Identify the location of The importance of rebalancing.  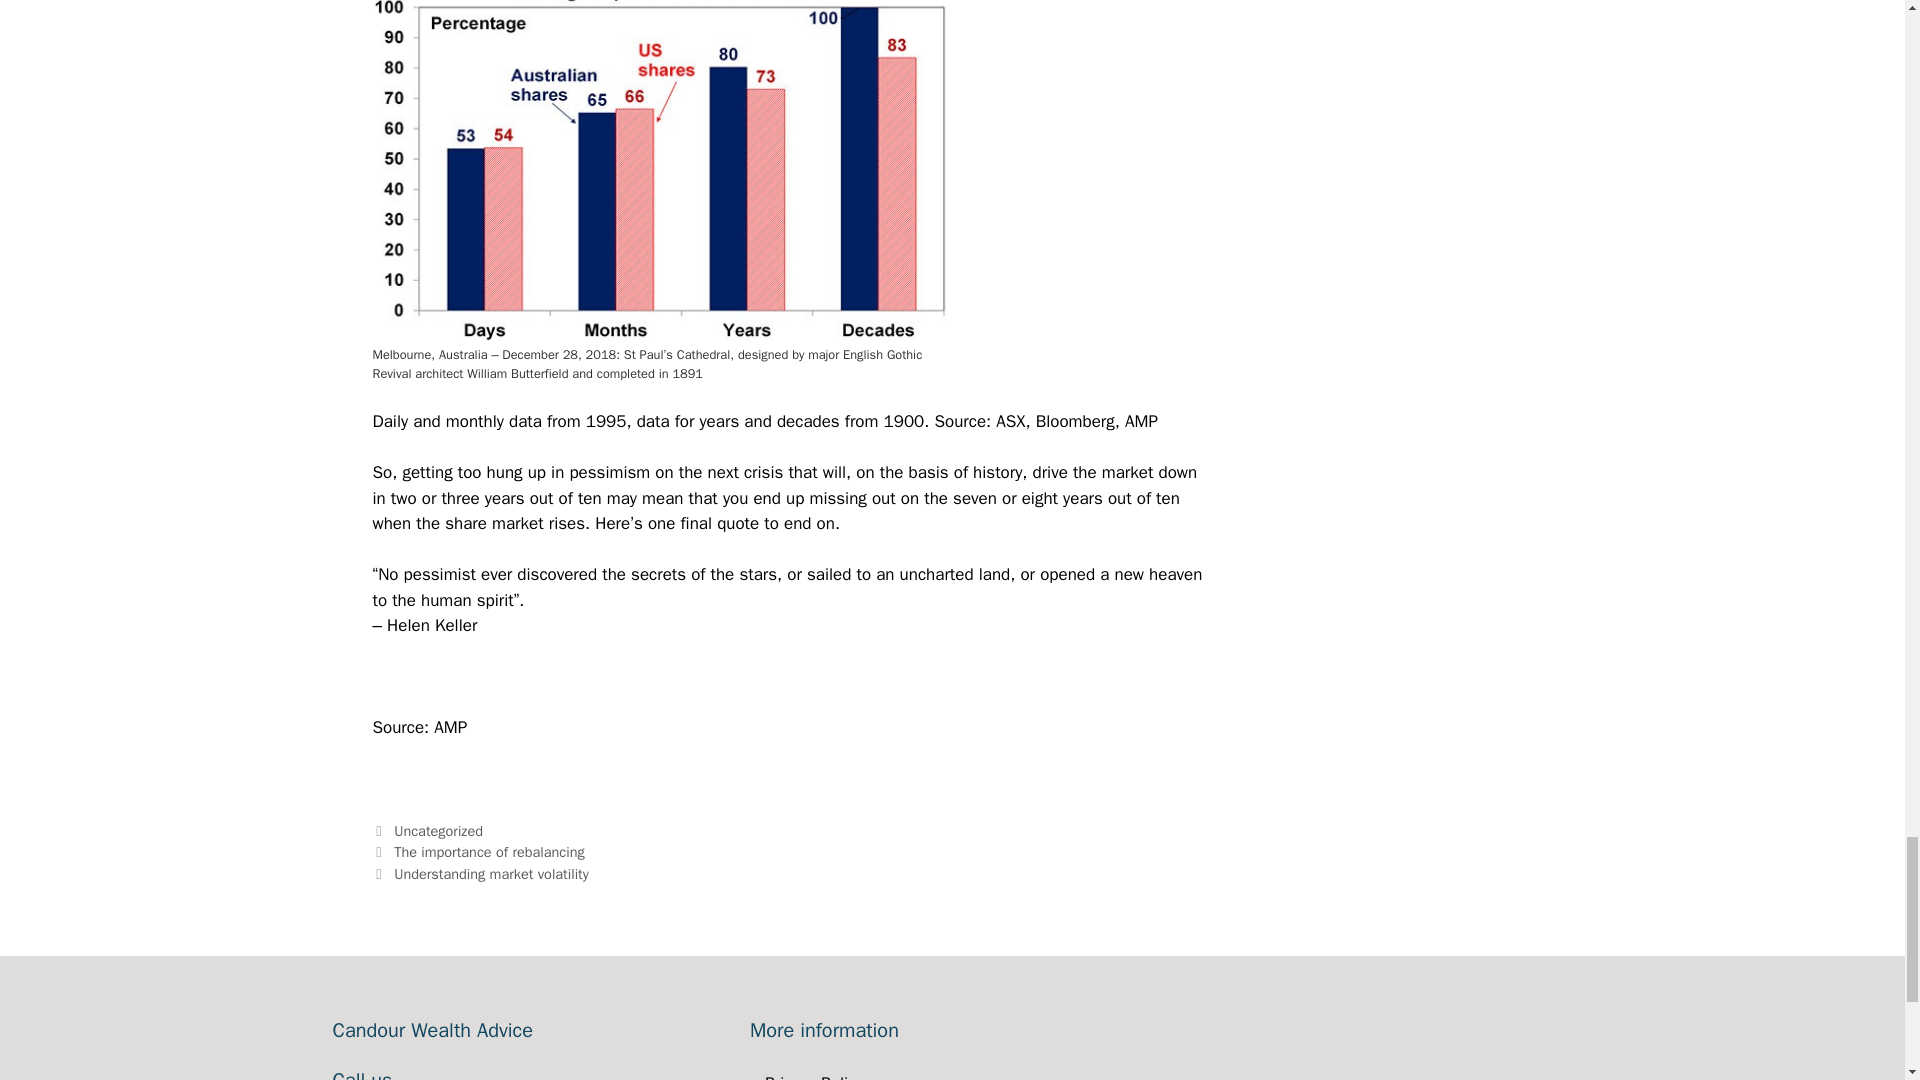
(489, 852).